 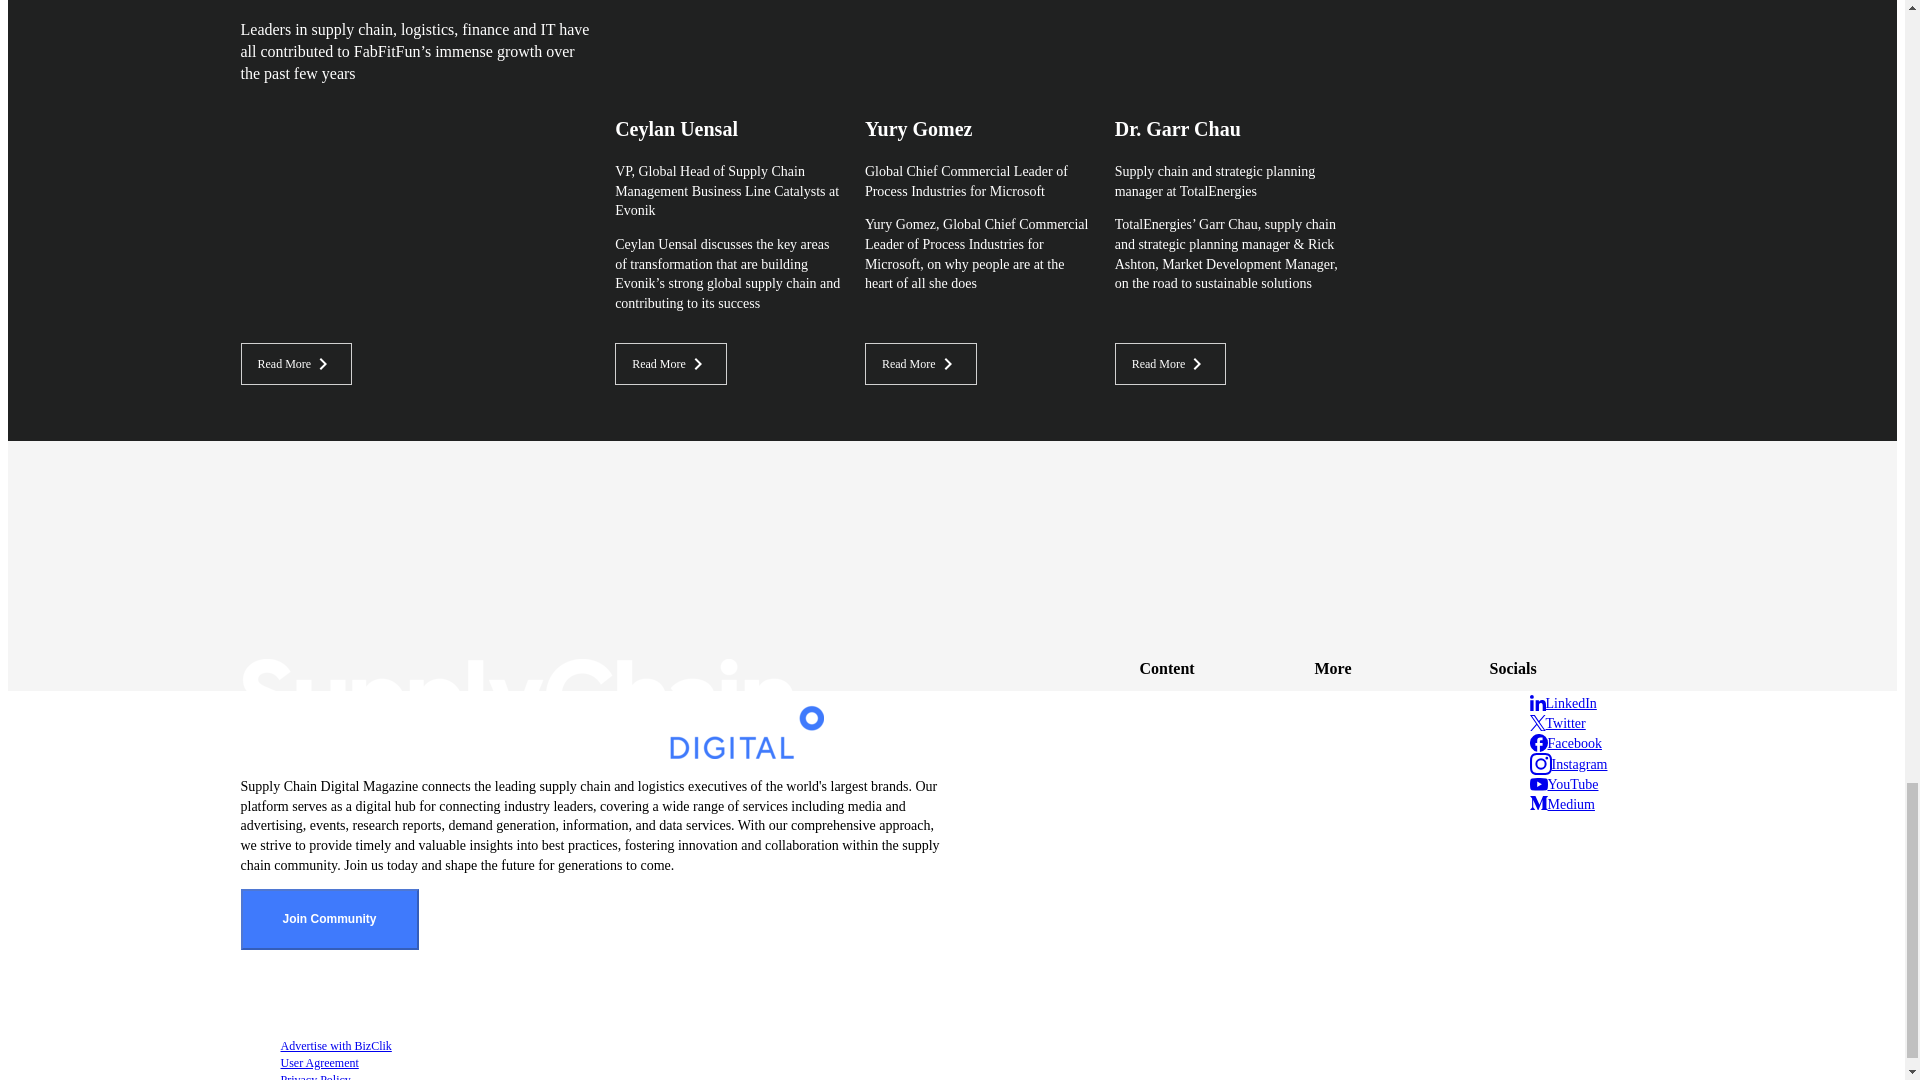 I want to click on Facebook, so click(x=1566, y=742).